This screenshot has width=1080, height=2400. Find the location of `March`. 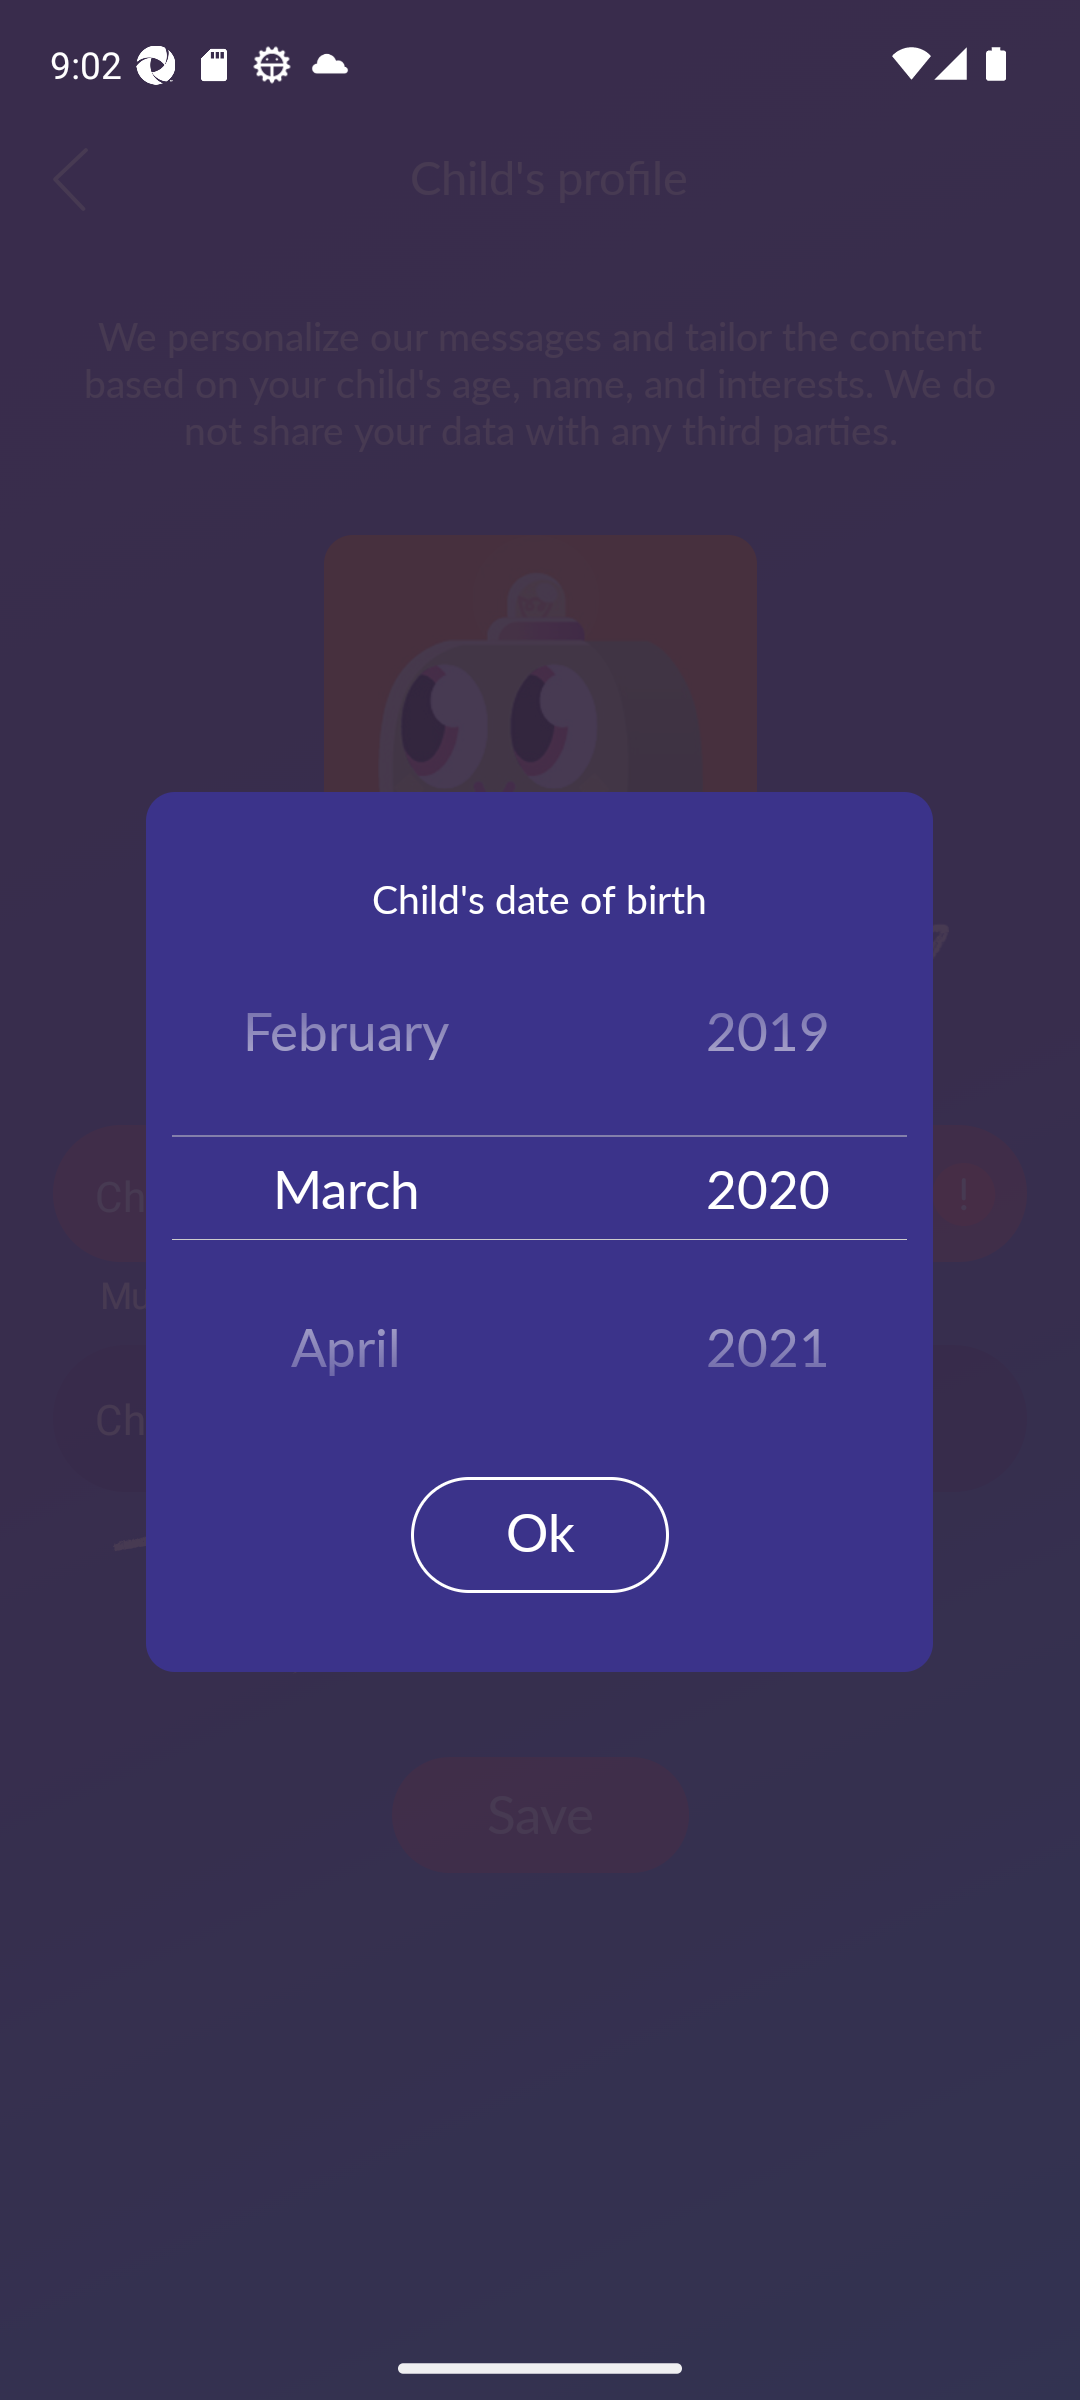

March is located at coordinates (346, 1186).